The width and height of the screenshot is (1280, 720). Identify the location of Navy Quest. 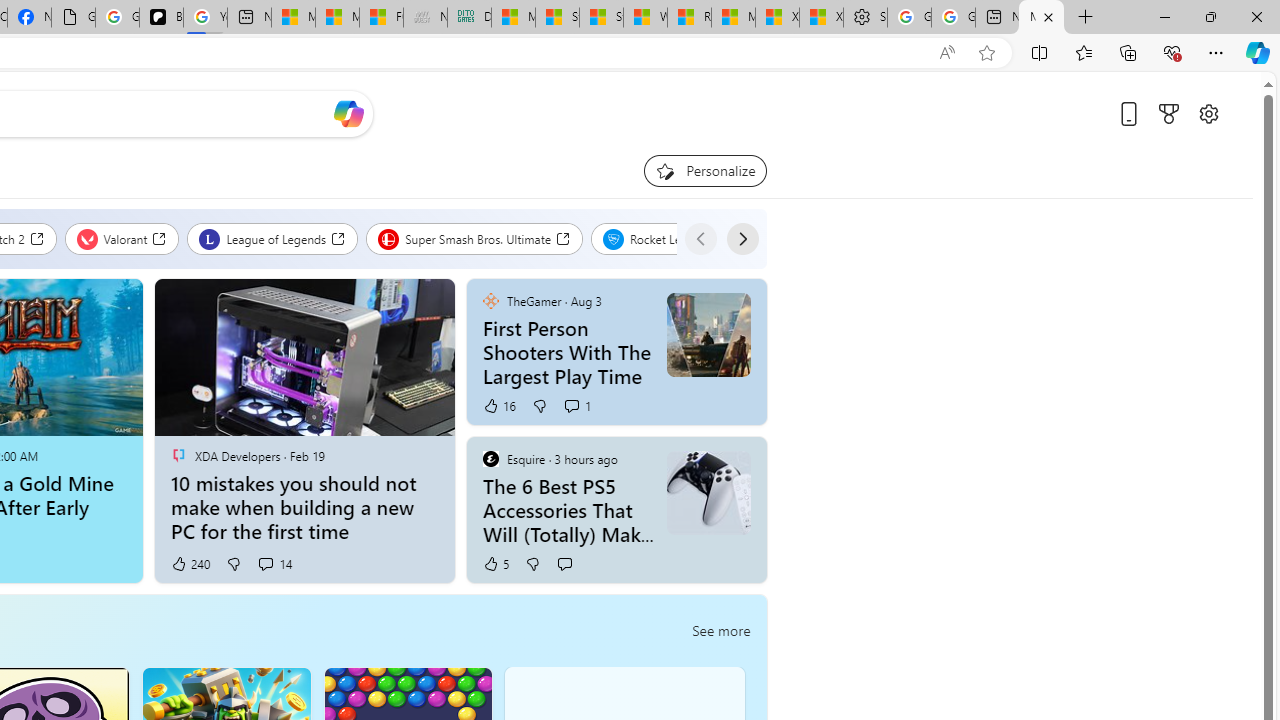
(425, 18).